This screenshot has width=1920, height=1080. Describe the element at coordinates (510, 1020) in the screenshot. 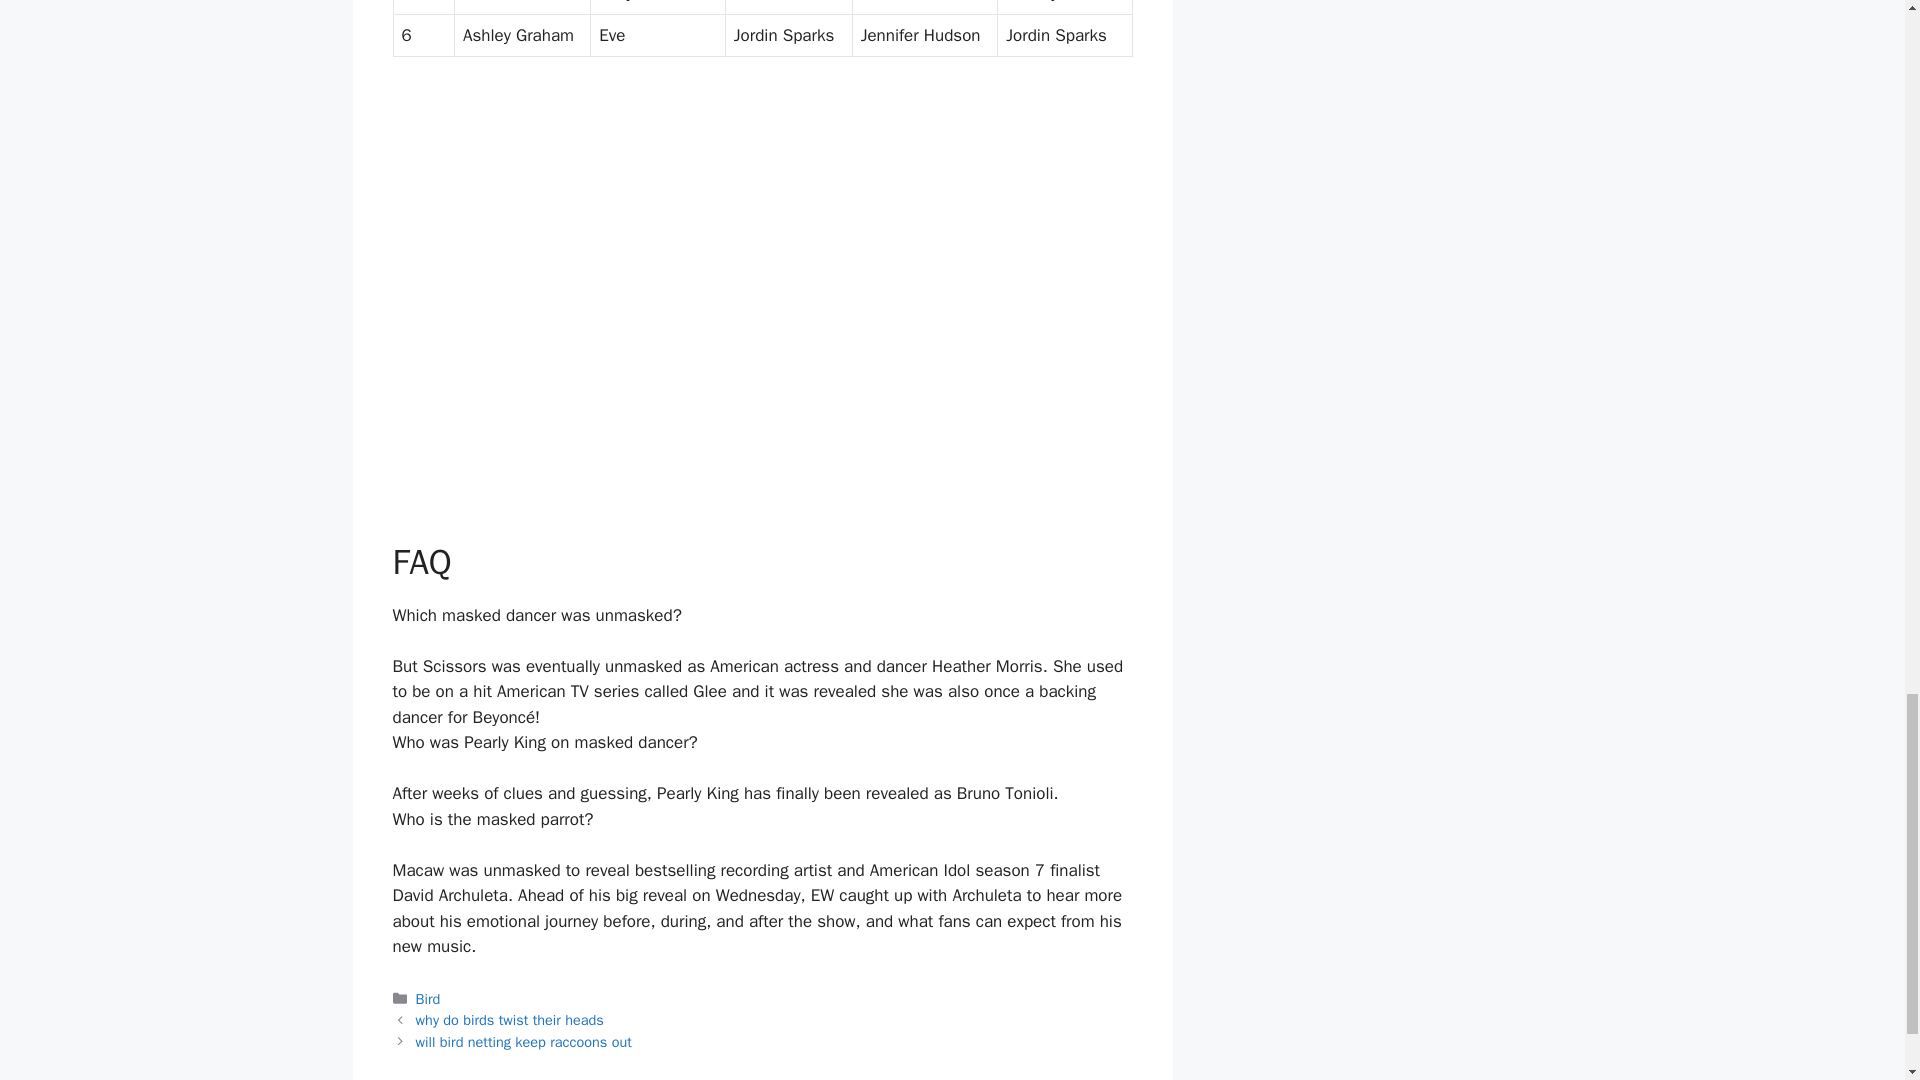

I see `why do birds twist their heads` at that location.